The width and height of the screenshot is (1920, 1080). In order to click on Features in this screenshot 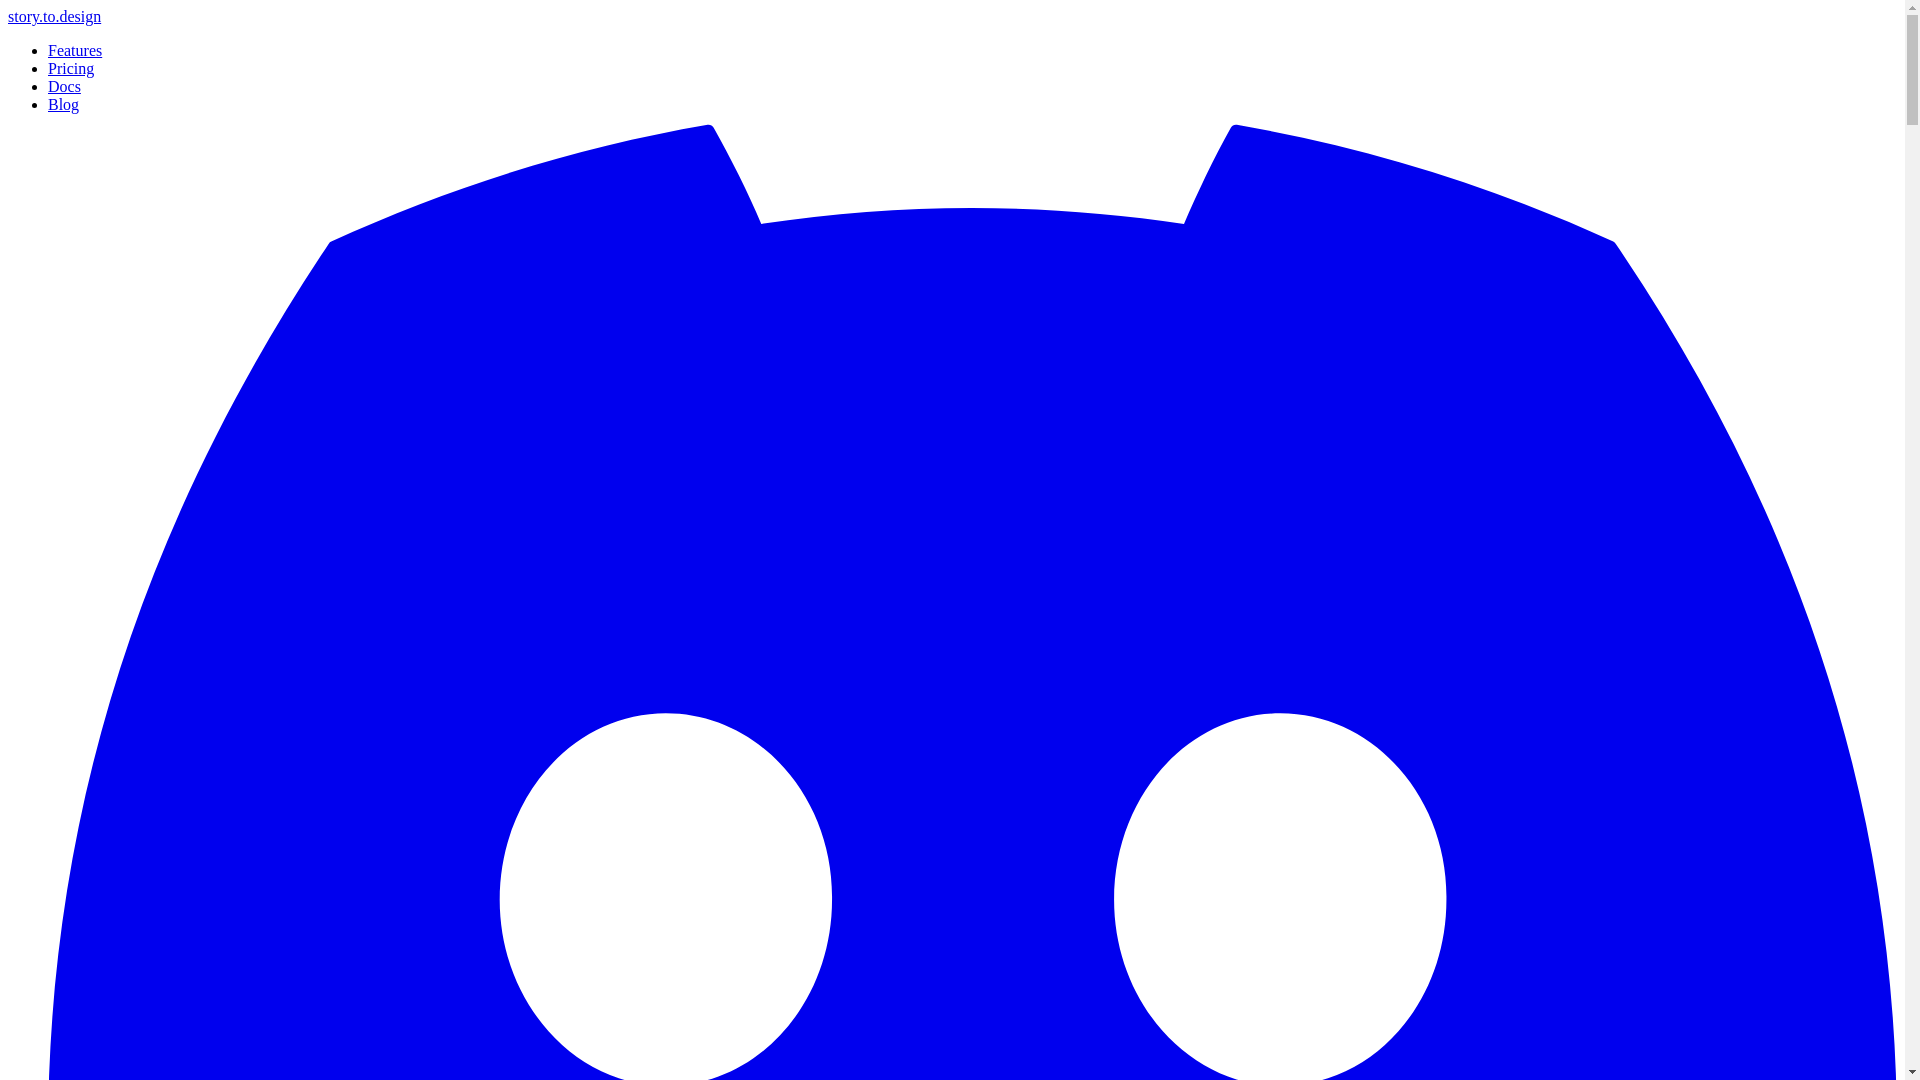, I will do `click(74, 50)`.